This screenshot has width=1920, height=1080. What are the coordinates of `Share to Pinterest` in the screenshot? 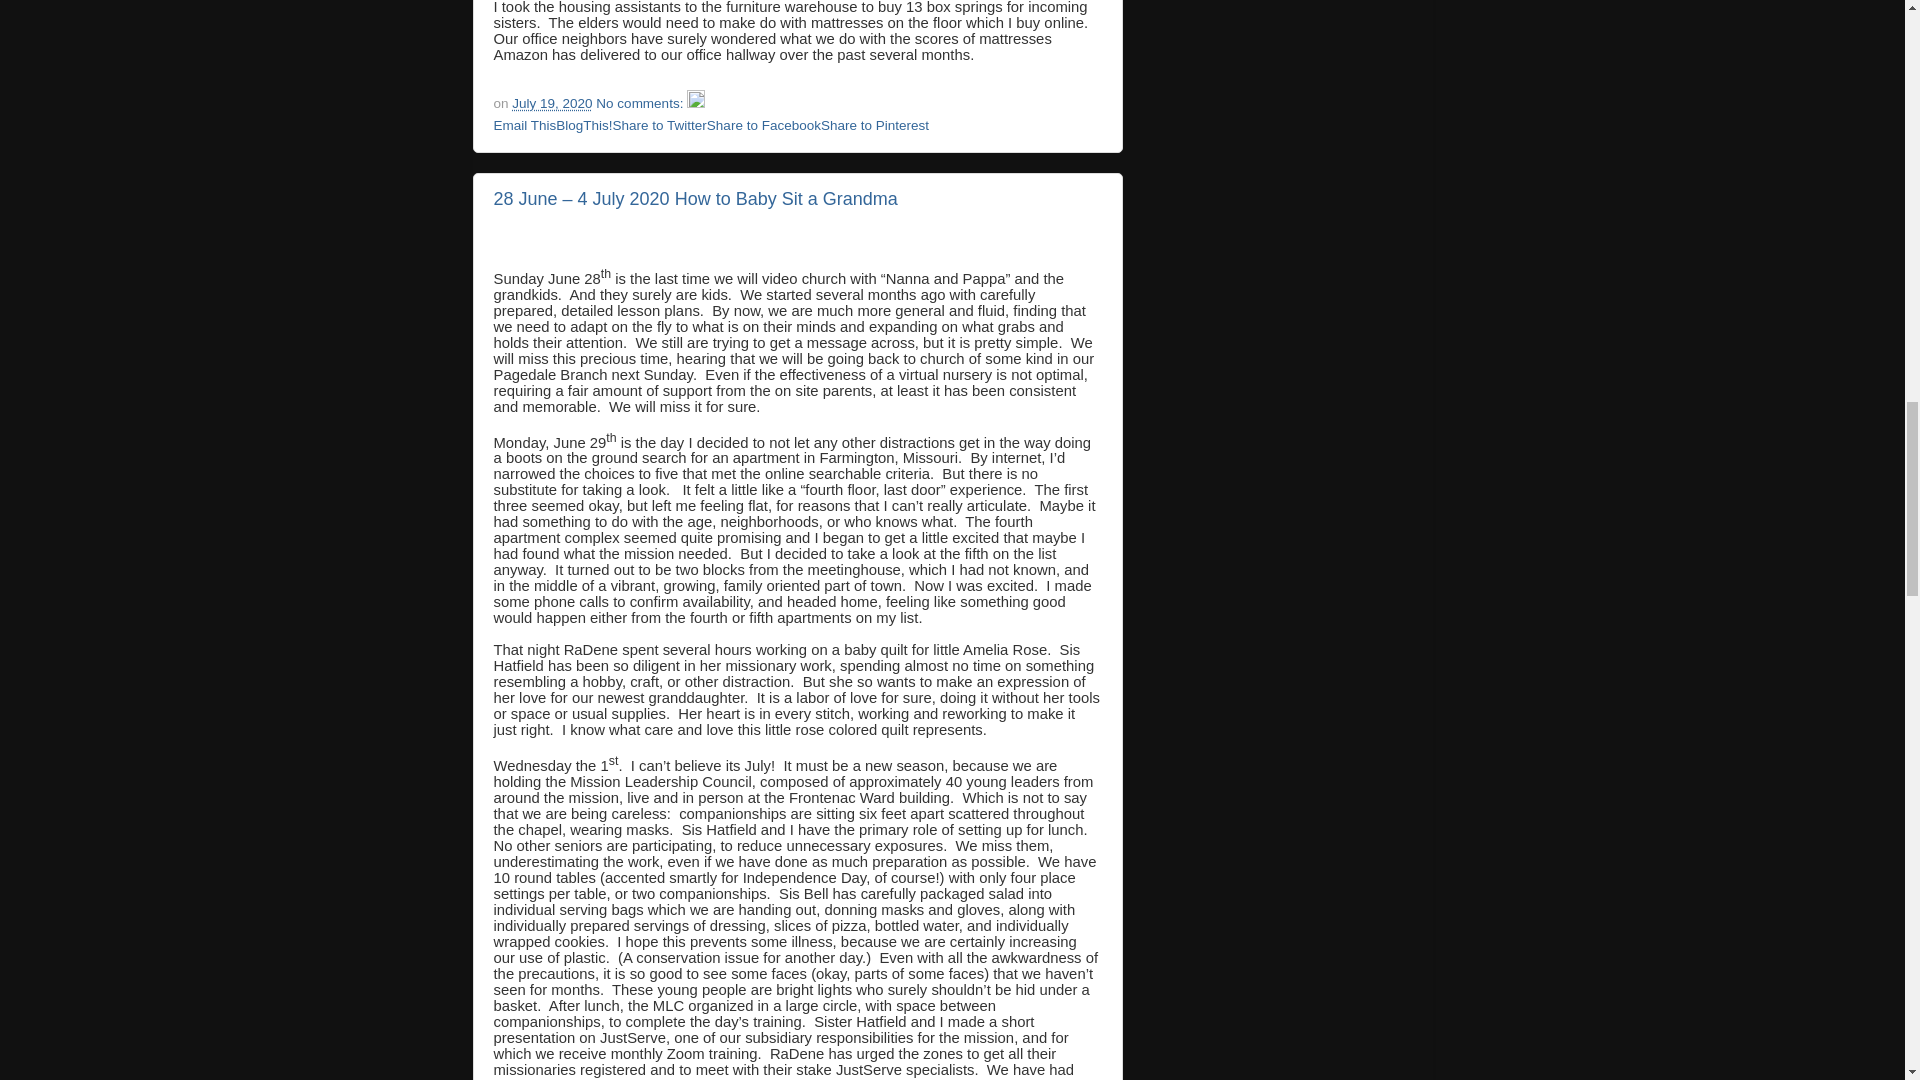 It's located at (875, 124).